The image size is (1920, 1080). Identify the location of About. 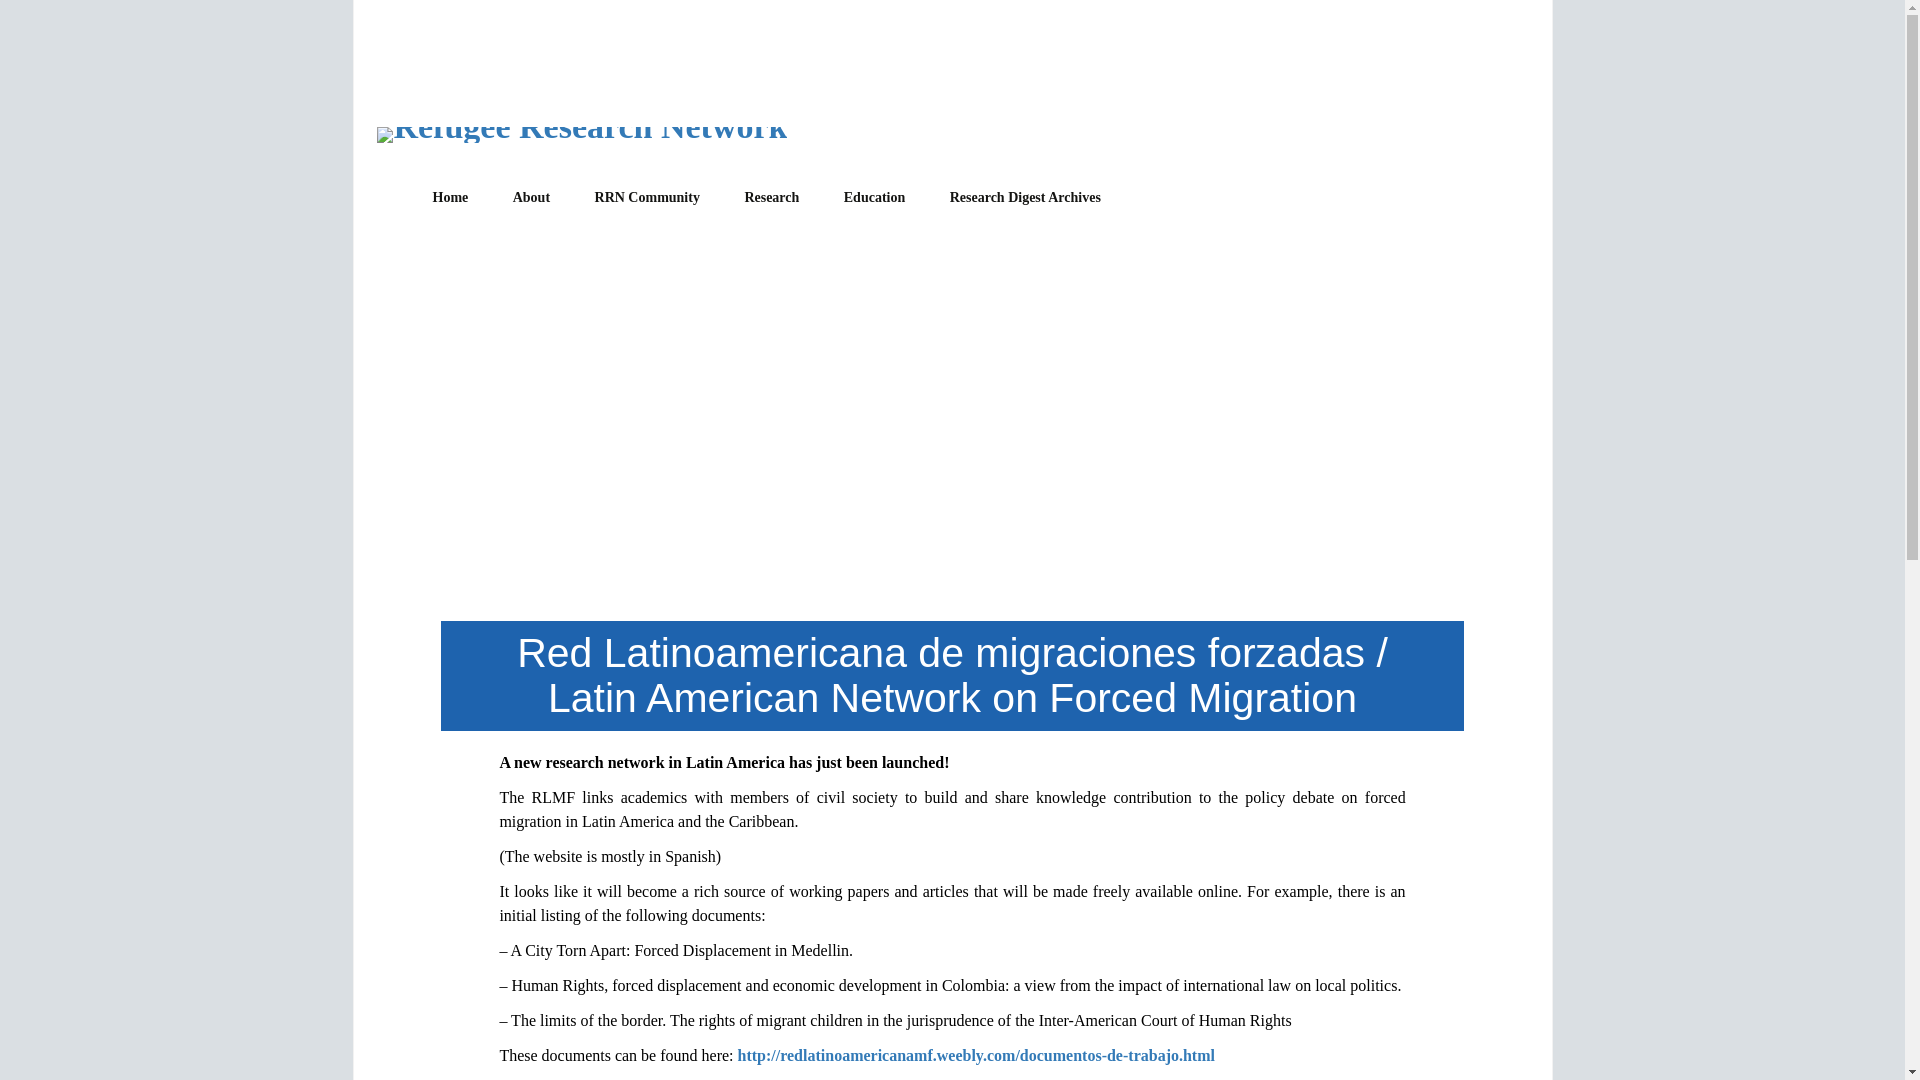
(532, 198).